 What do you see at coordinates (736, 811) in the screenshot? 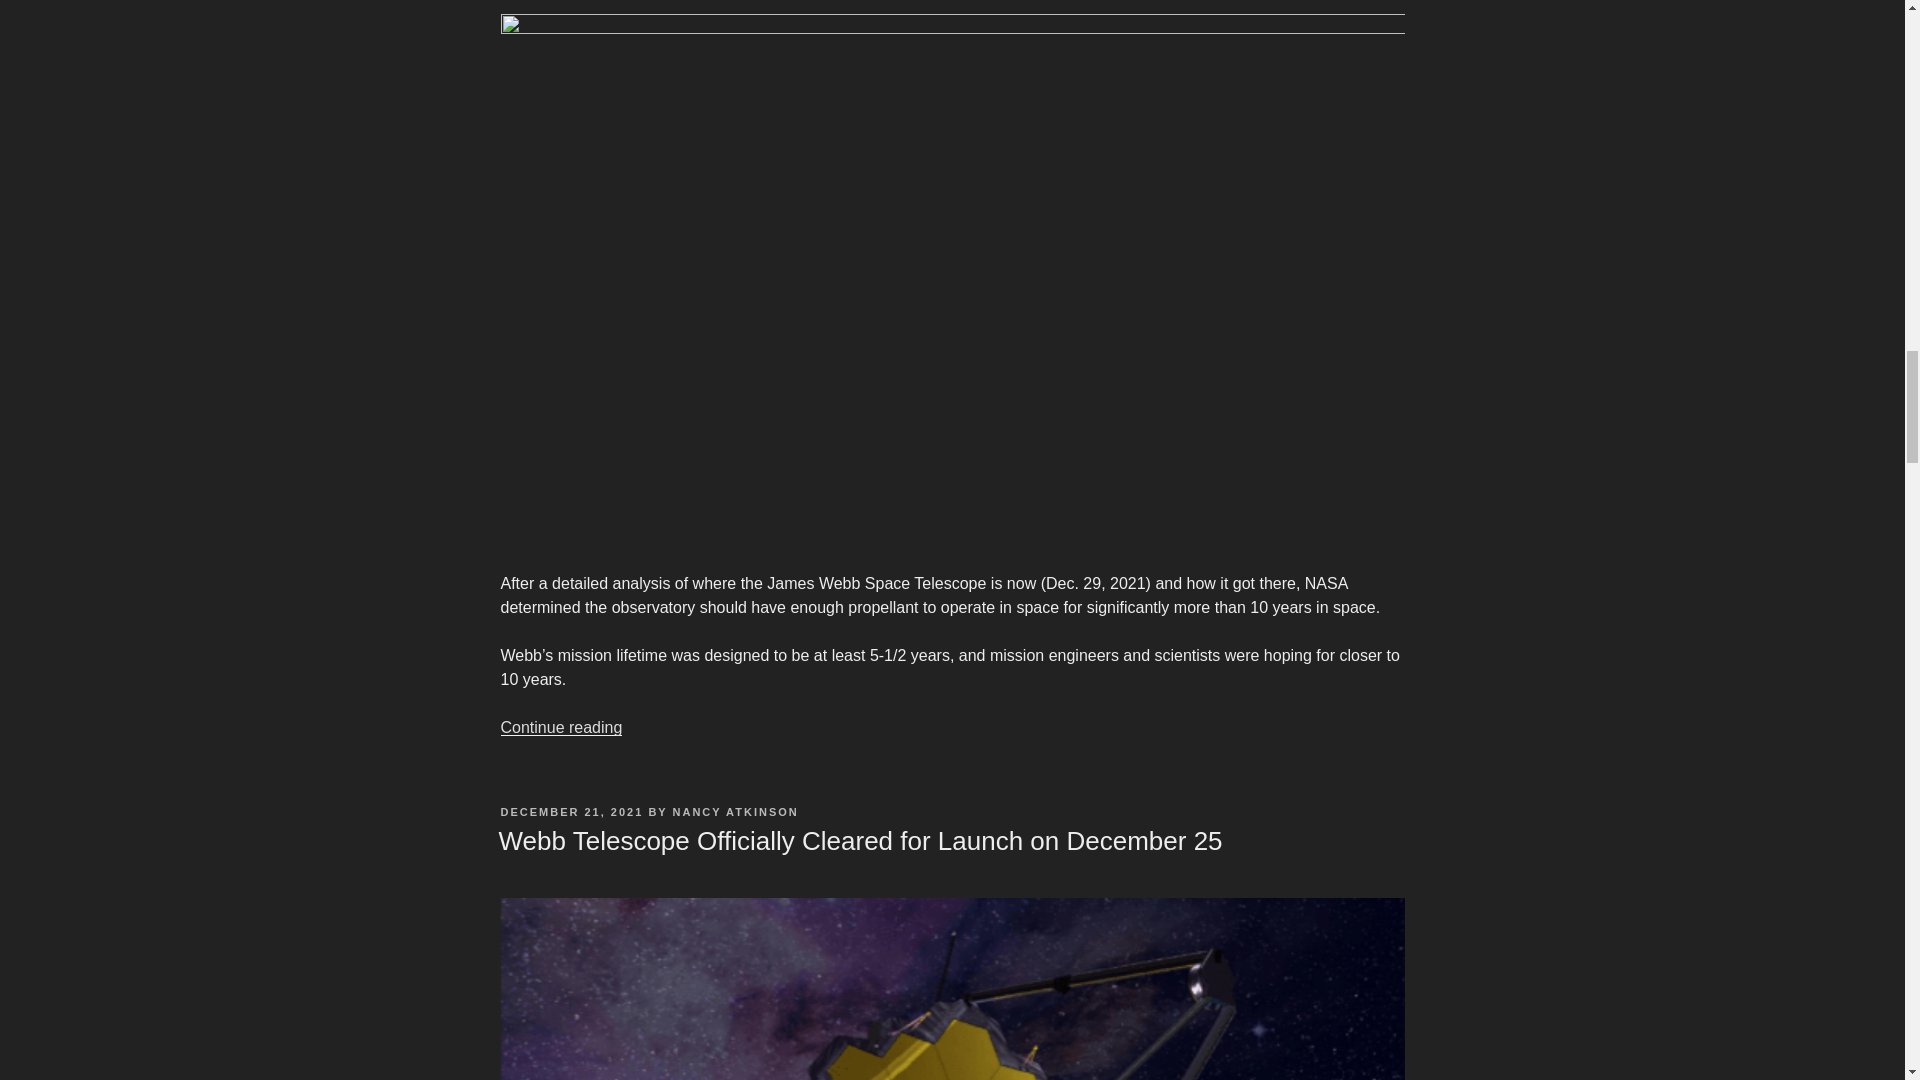
I see `NANCY ATKINSON` at bounding box center [736, 811].